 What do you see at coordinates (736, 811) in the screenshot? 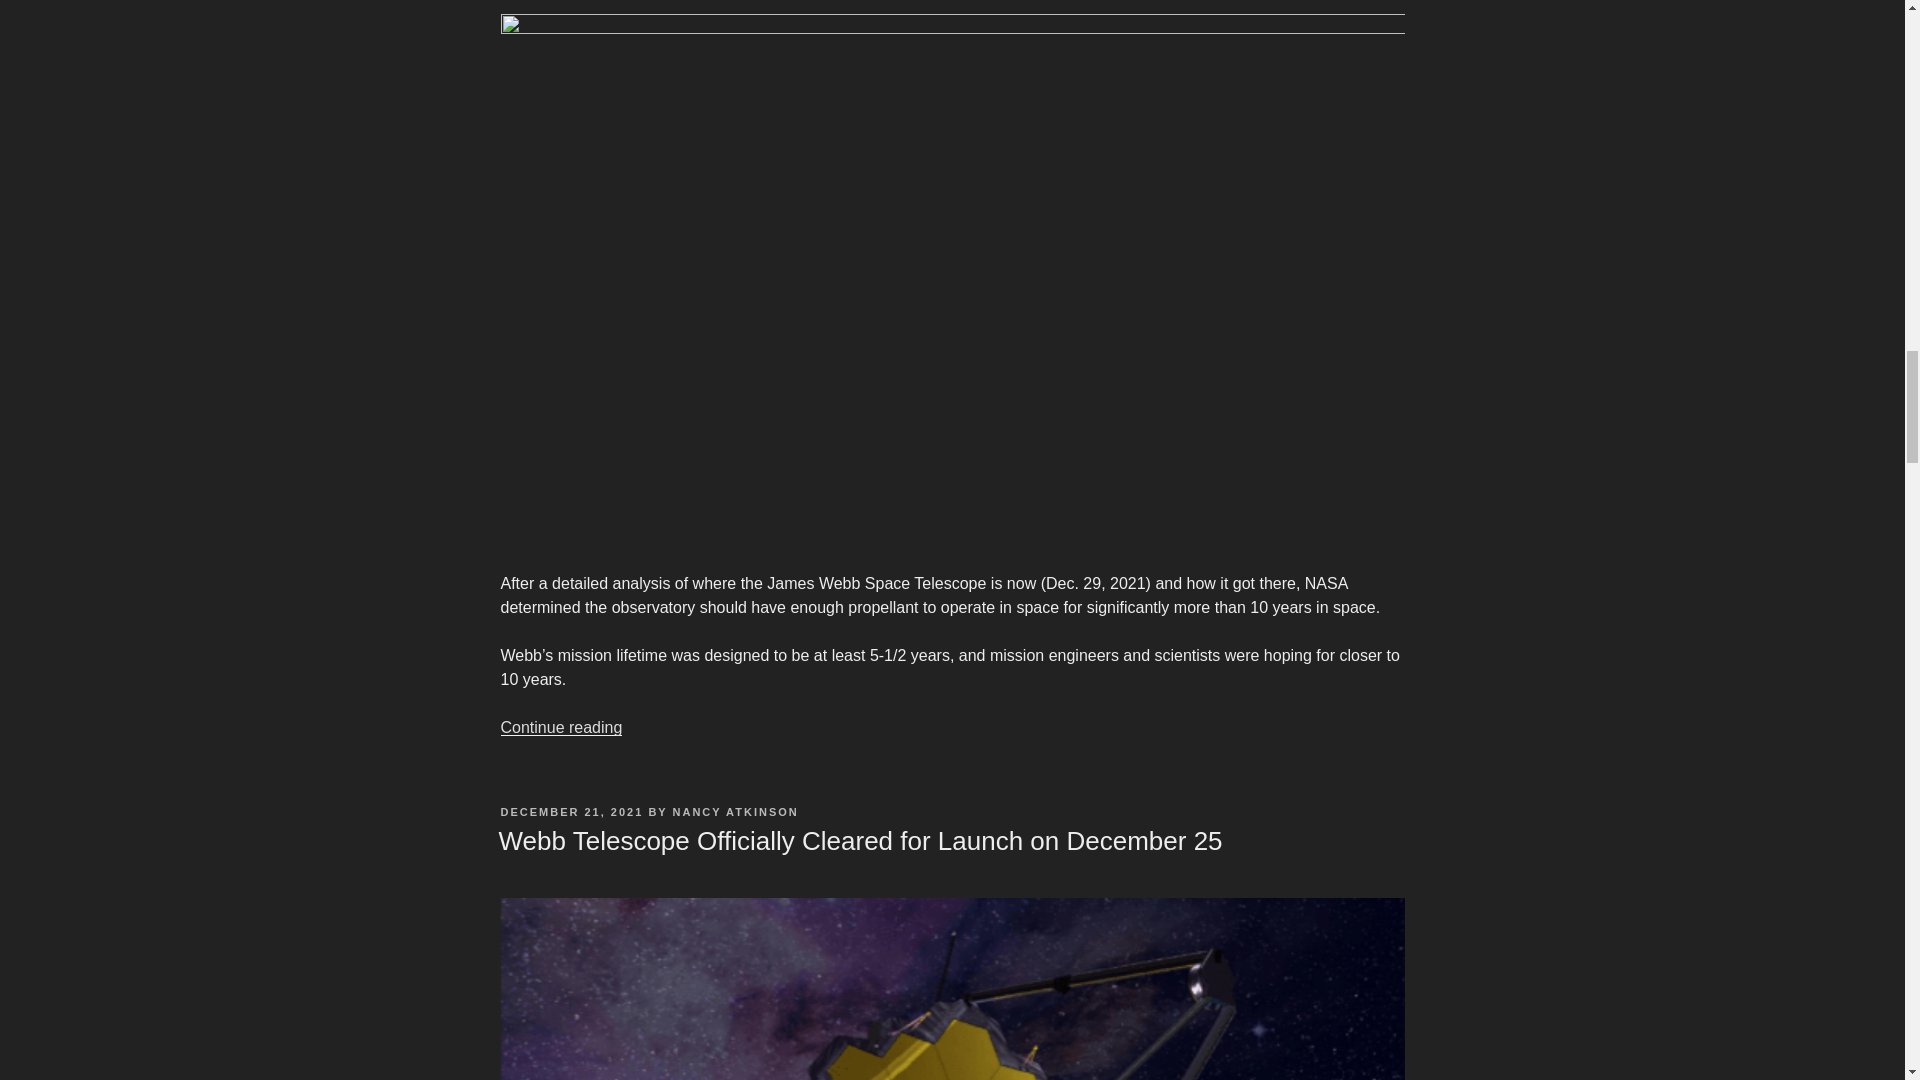
I see `NANCY ATKINSON` at bounding box center [736, 811].